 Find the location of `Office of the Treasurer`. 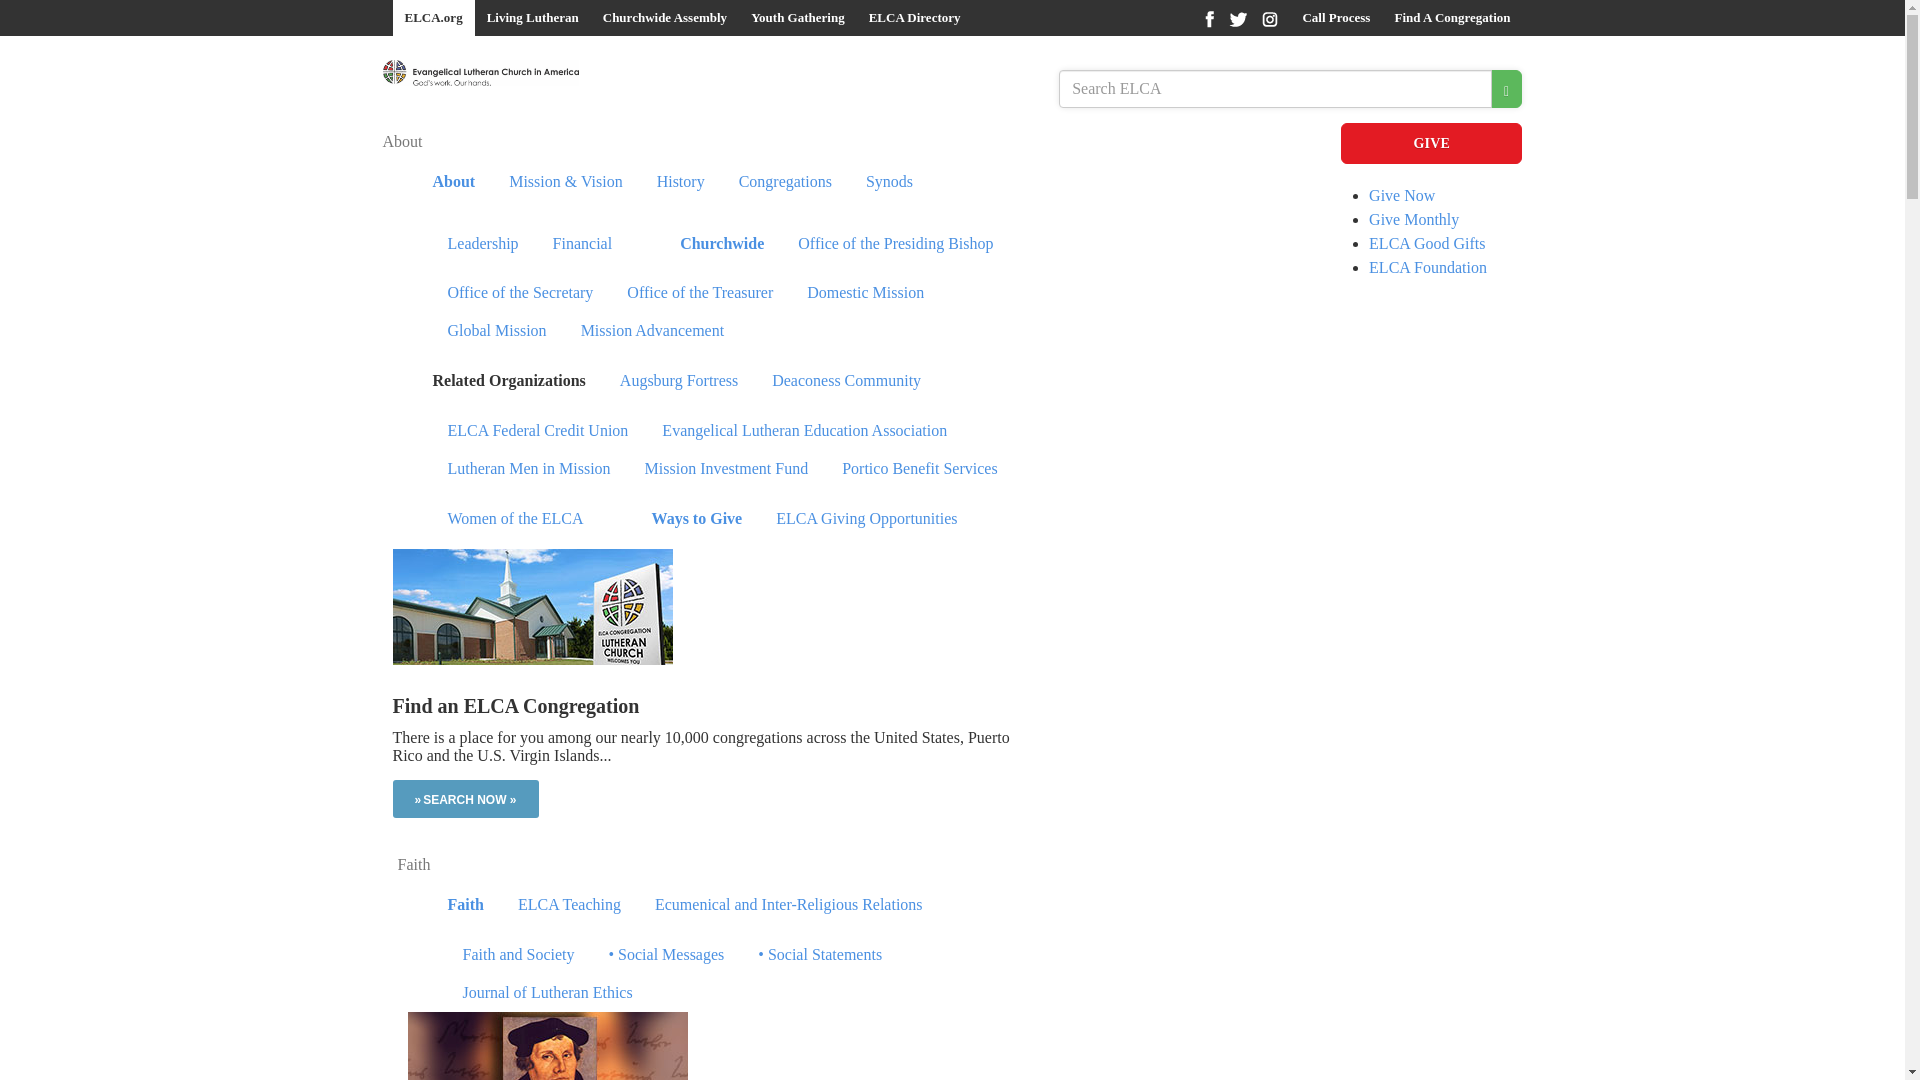

Office of the Treasurer is located at coordinates (700, 292).